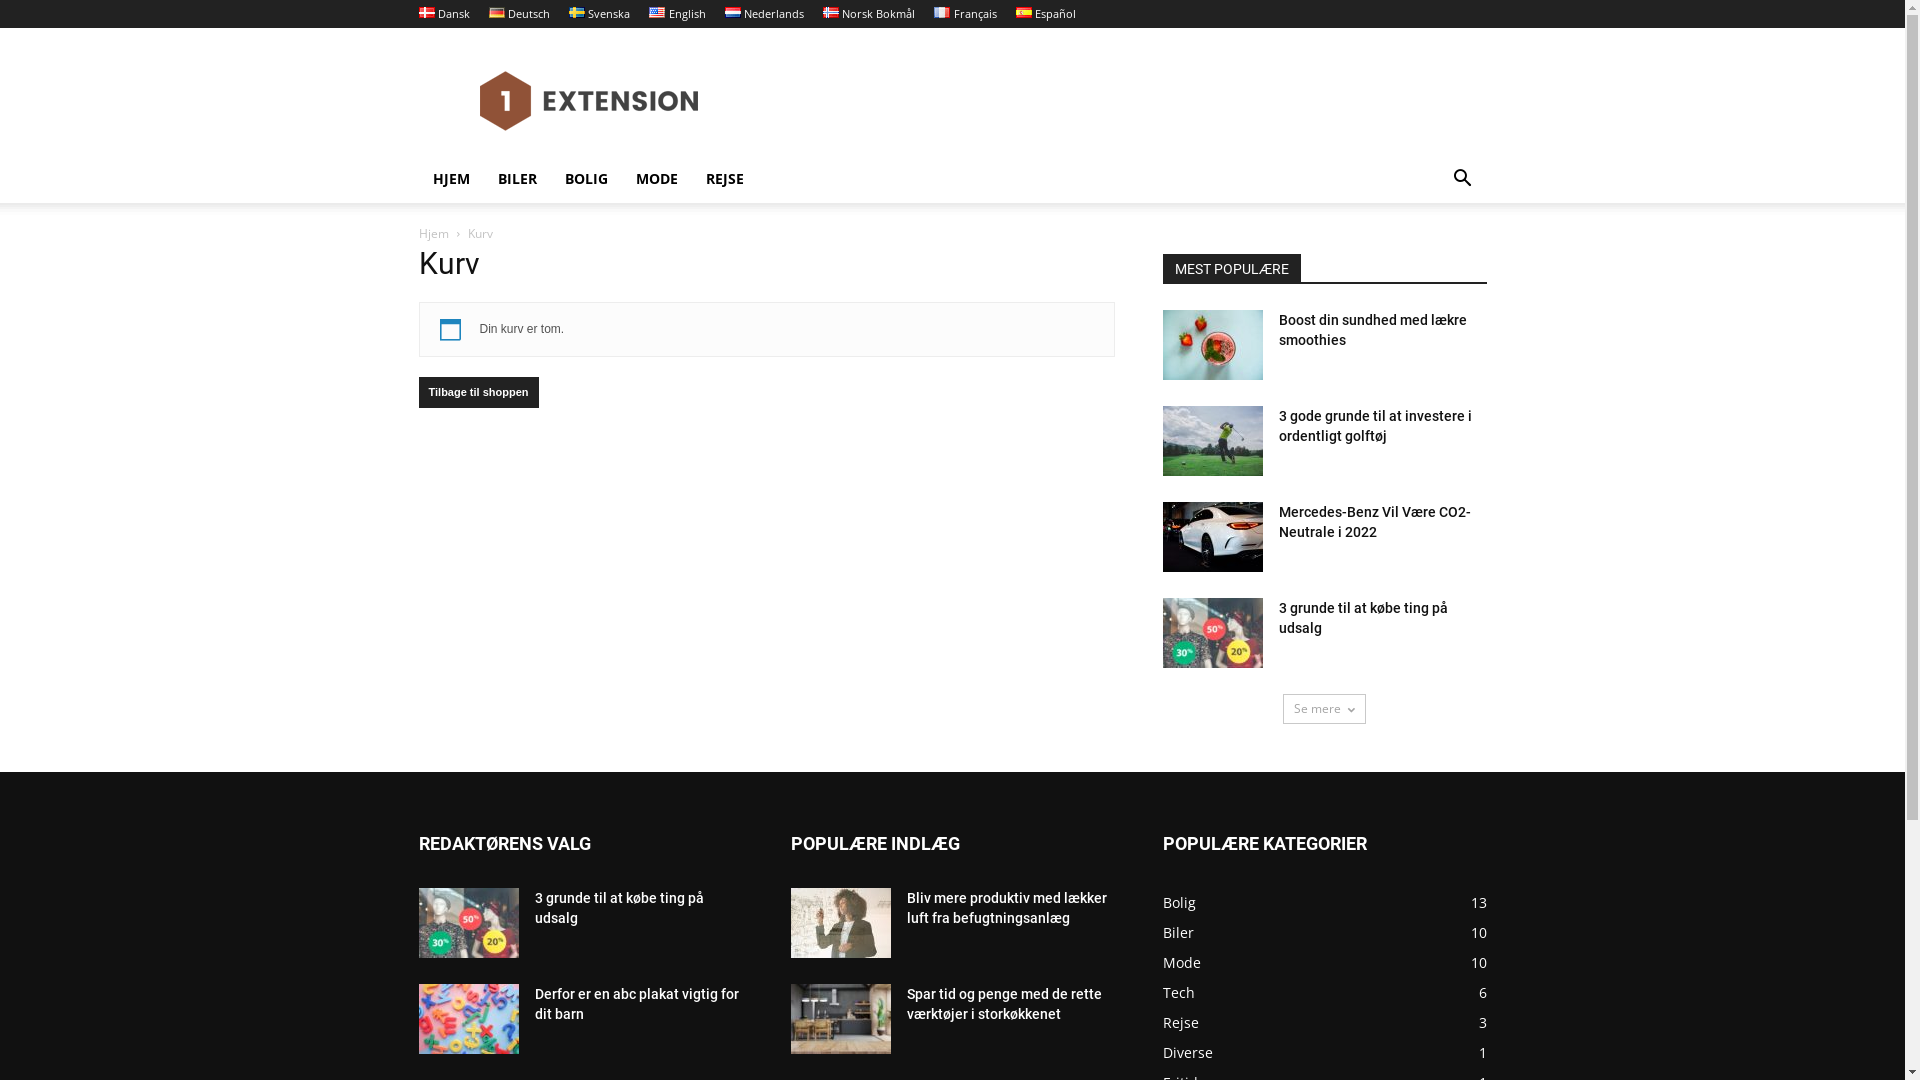  Describe the element at coordinates (1180, 1022) in the screenshot. I see `Rejse
3` at that location.